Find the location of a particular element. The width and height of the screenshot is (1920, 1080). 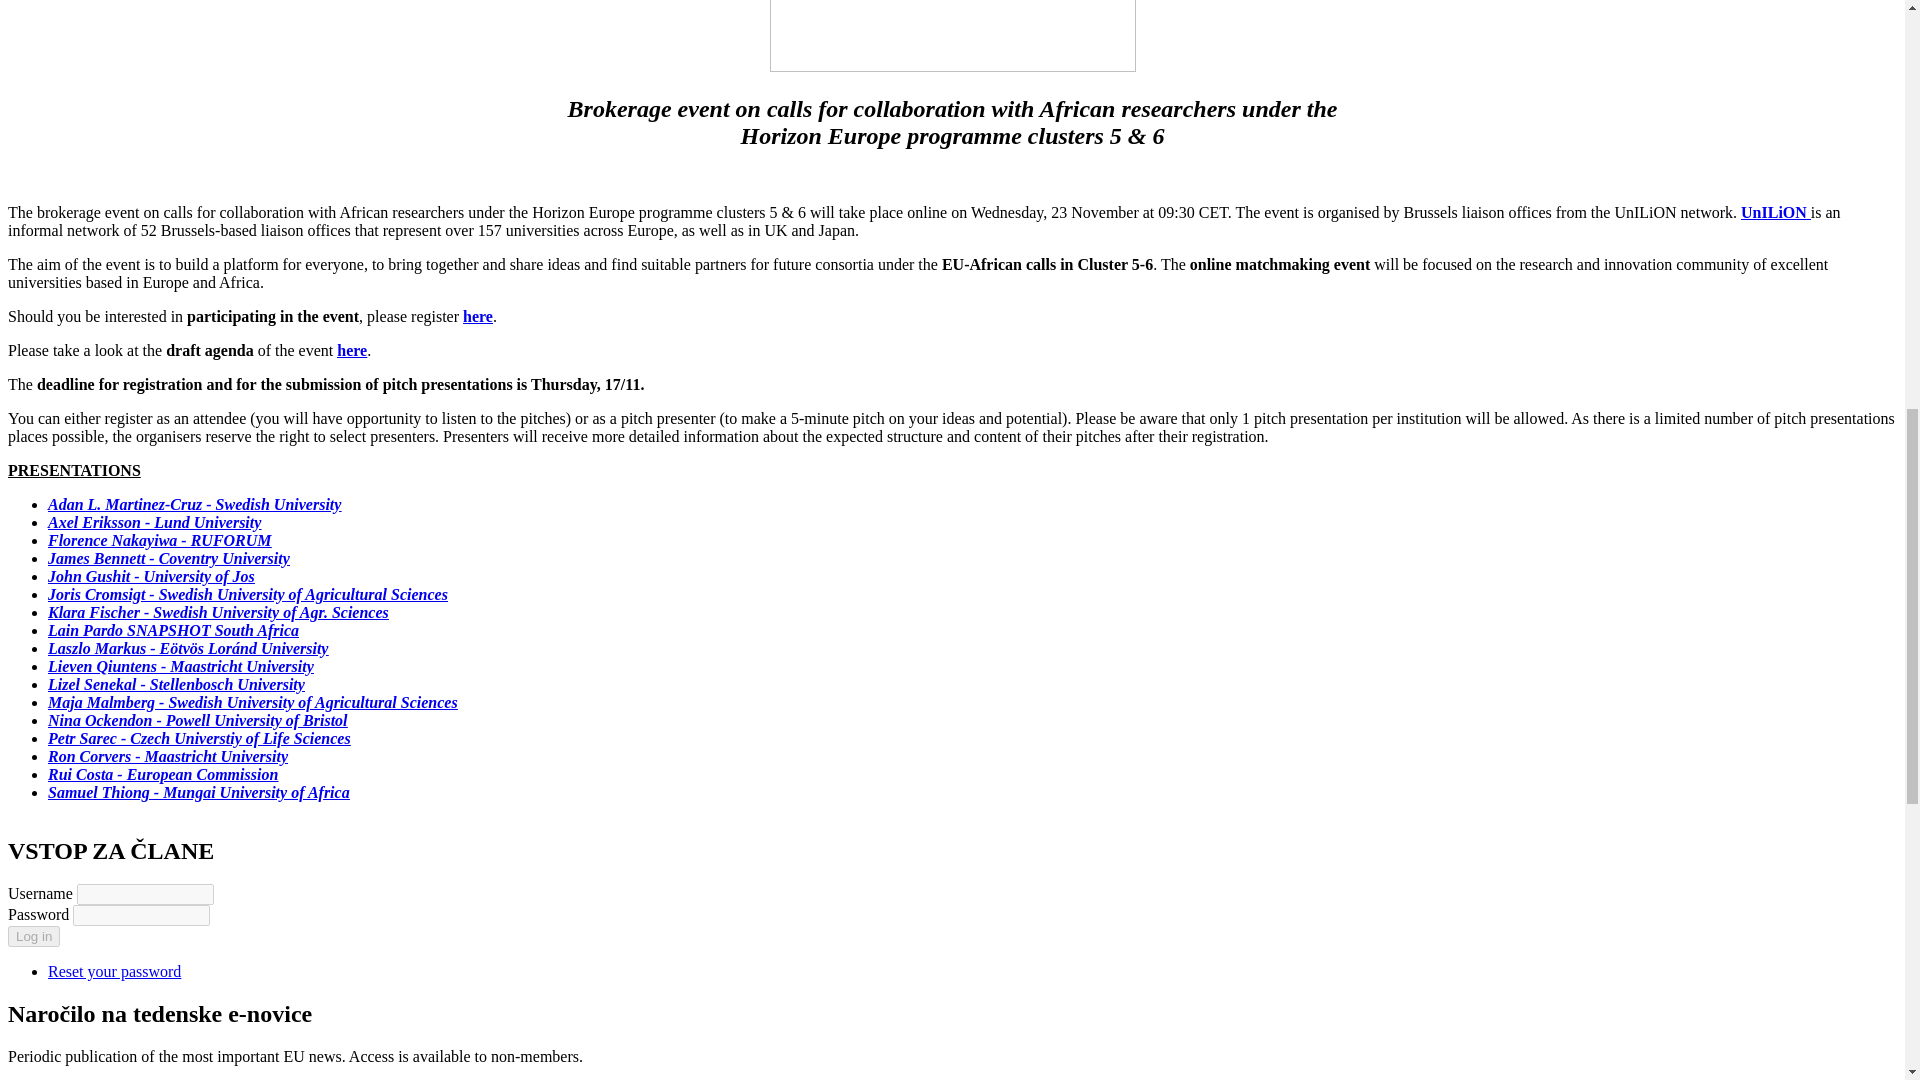

UnILiON is located at coordinates (1776, 212).